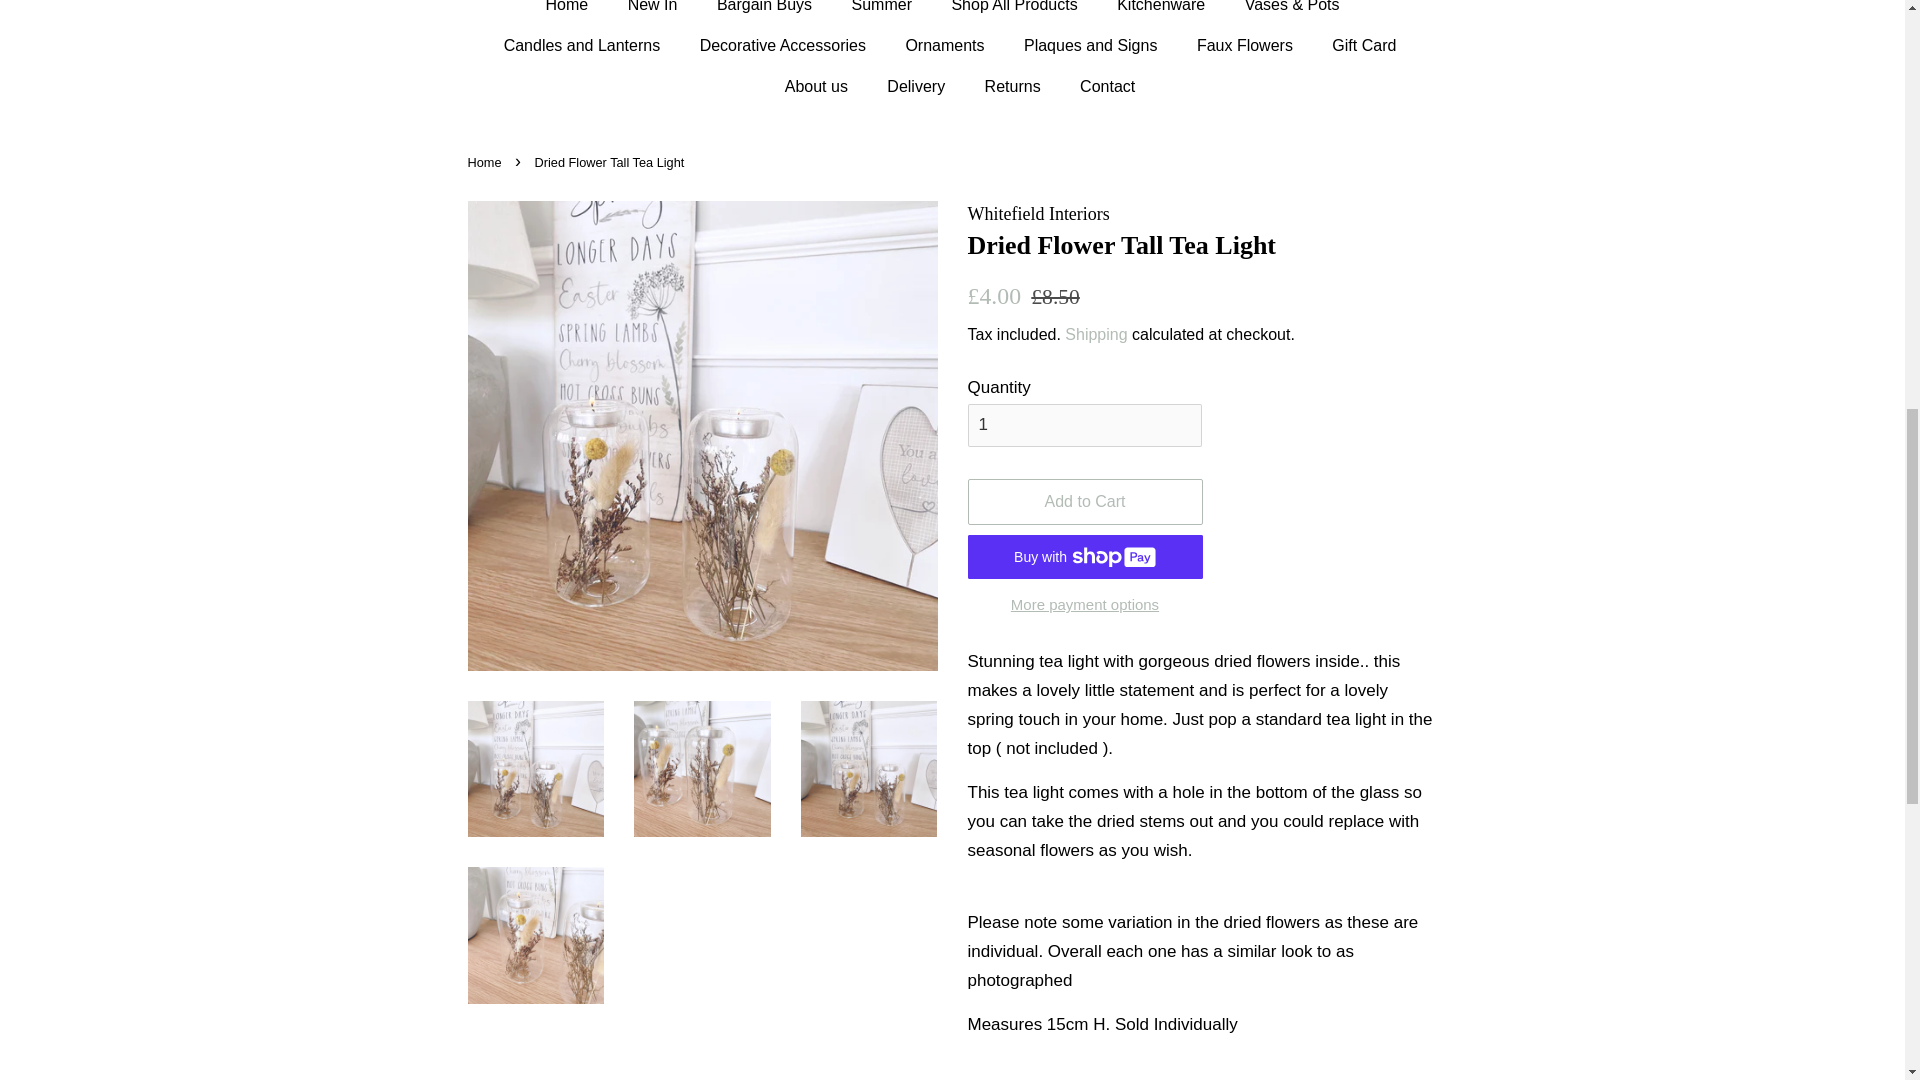  I want to click on Decorative Accessories, so click(785, 44).